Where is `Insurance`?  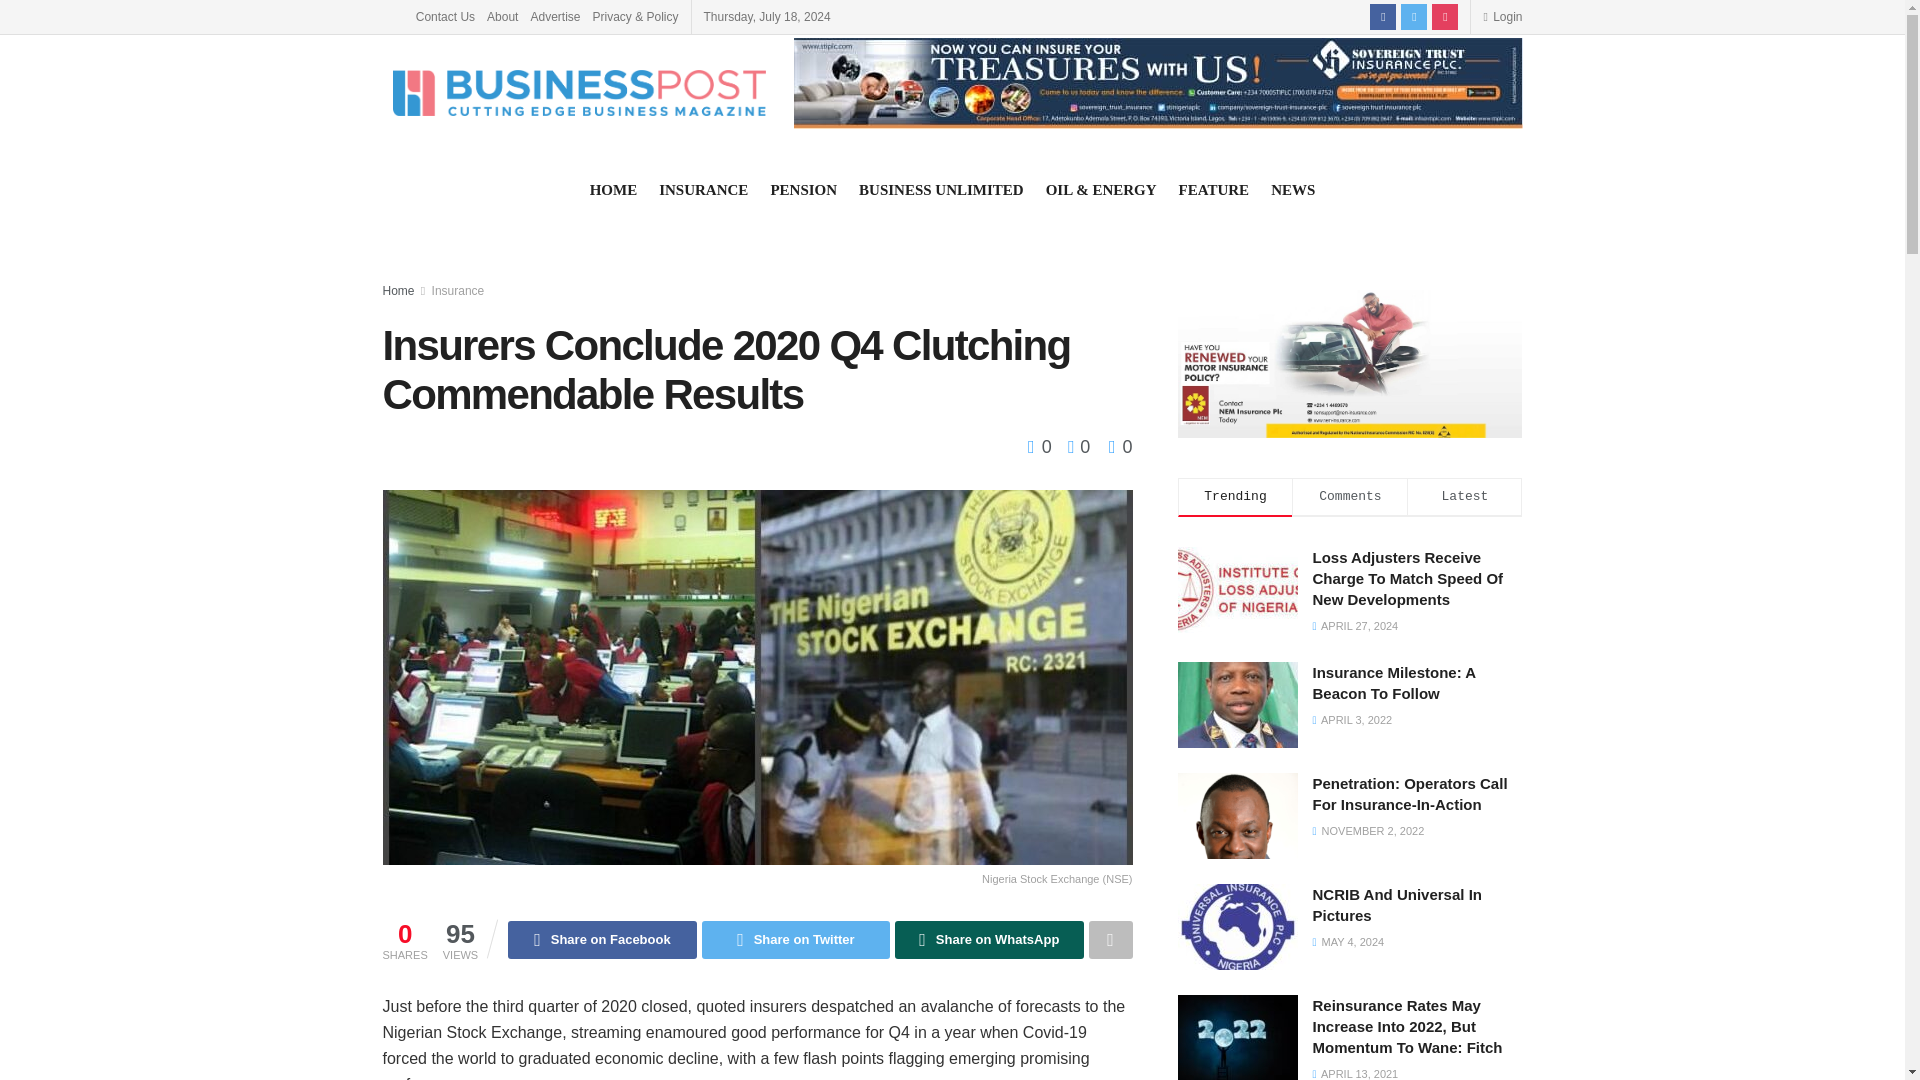
Insurance is located at coordinates (458, 291).